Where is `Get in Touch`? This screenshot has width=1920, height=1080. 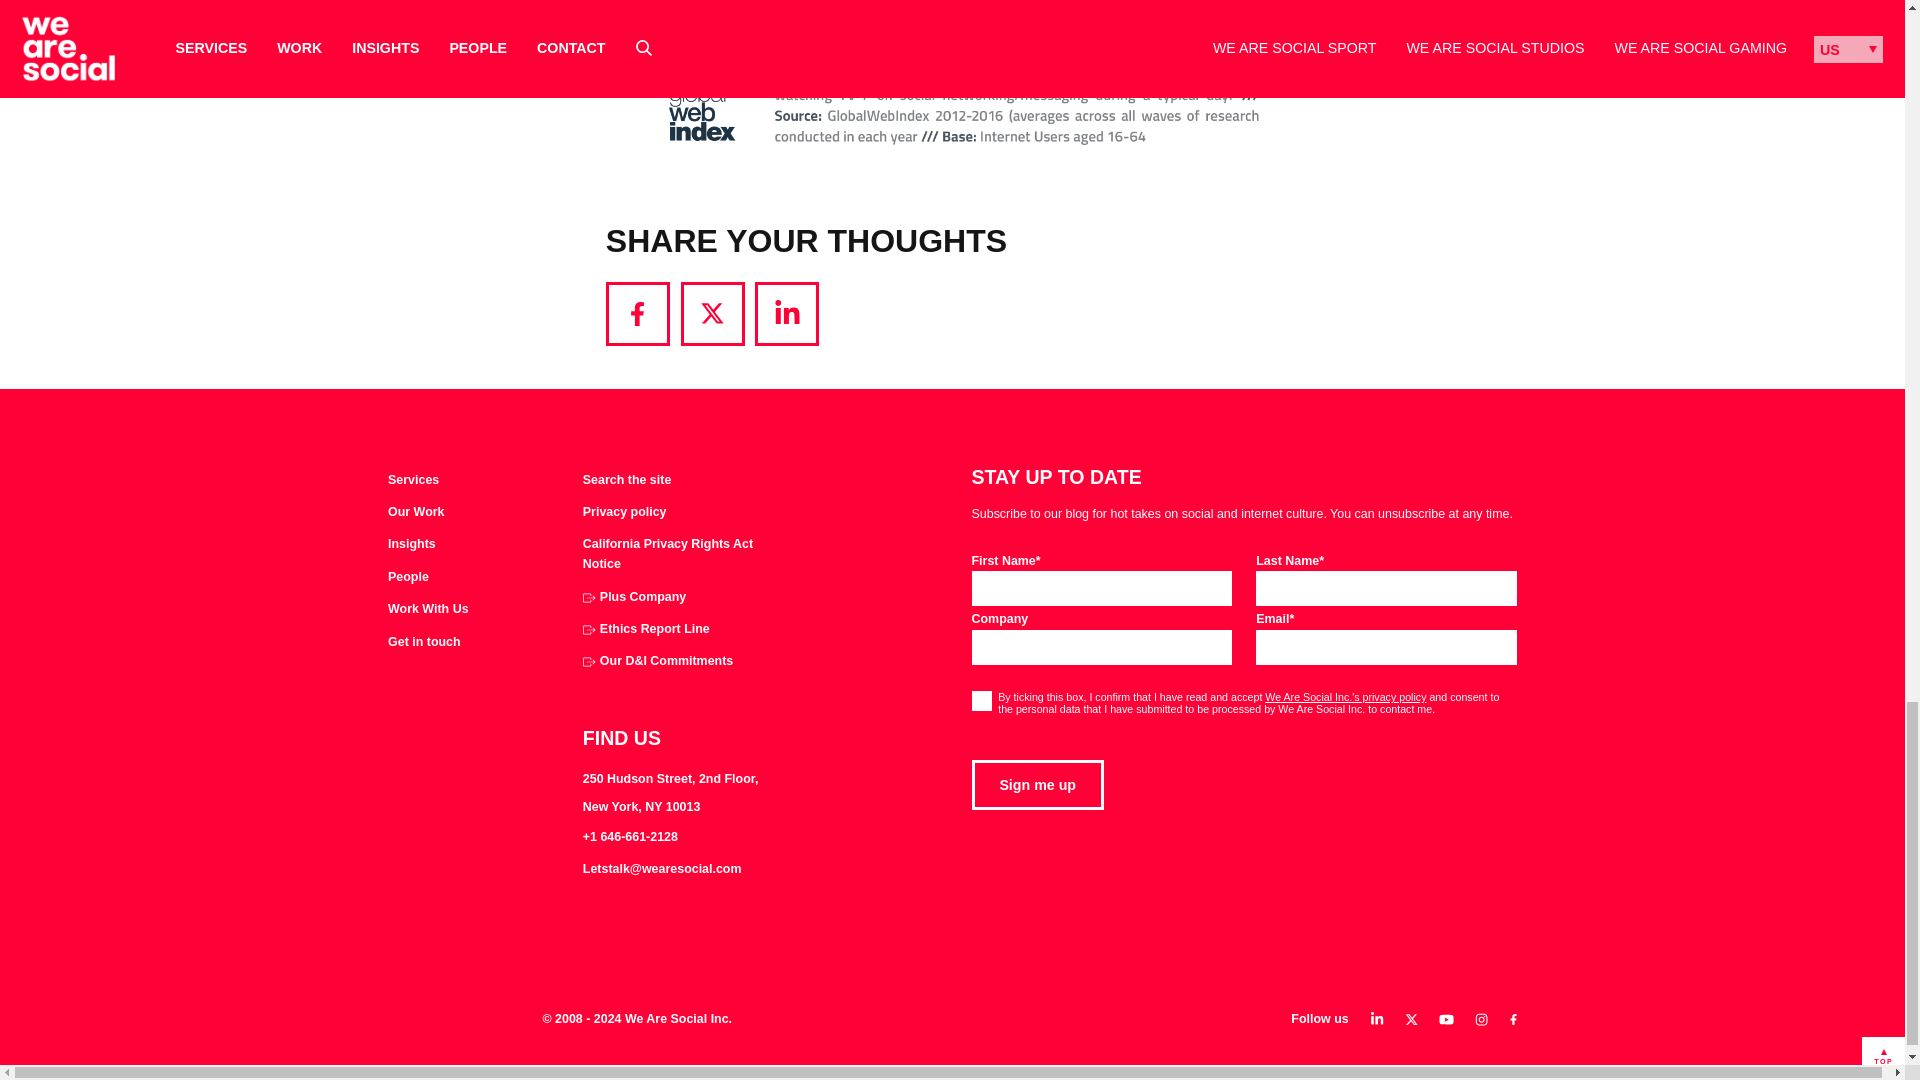
Get in Touch is located at coordinates (424, 642).